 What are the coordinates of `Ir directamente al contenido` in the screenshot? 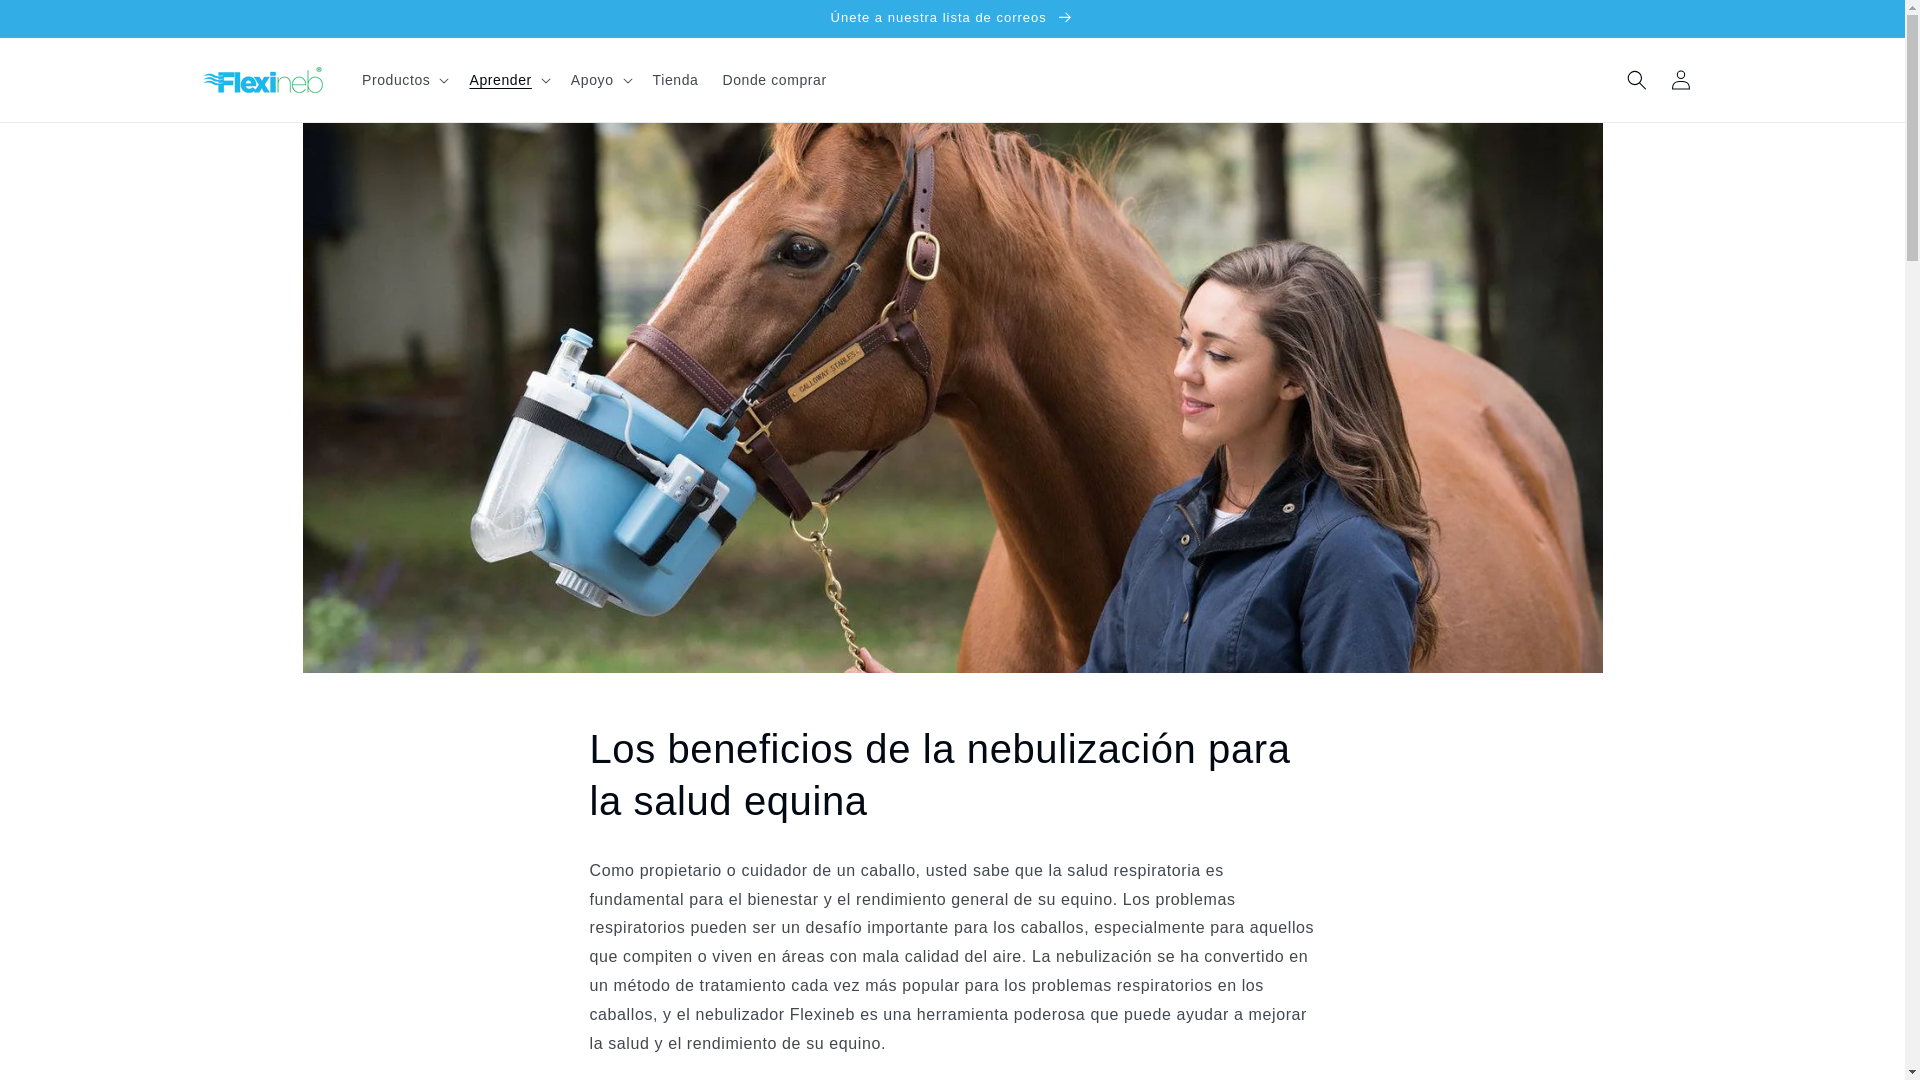 It's located at (60, 23).